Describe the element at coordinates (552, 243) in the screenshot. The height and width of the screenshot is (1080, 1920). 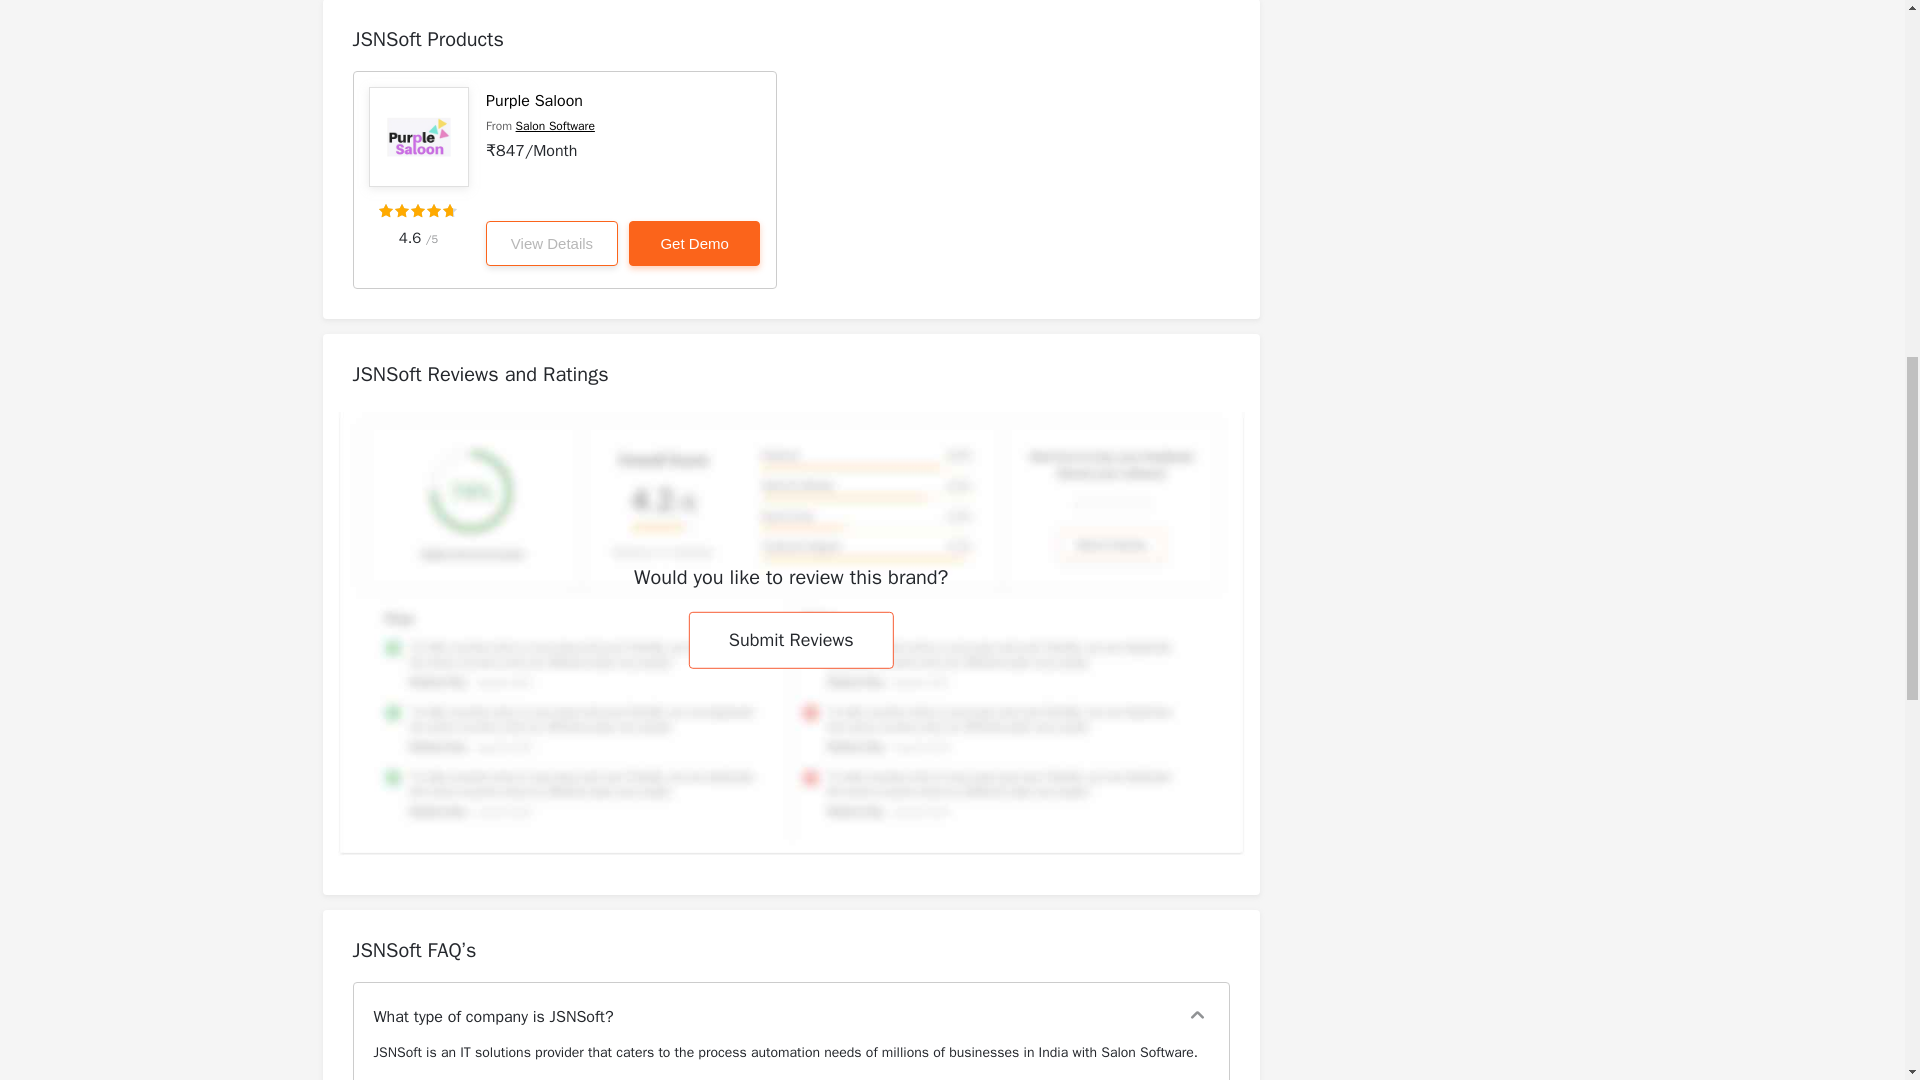
I see `View Details` at that location.